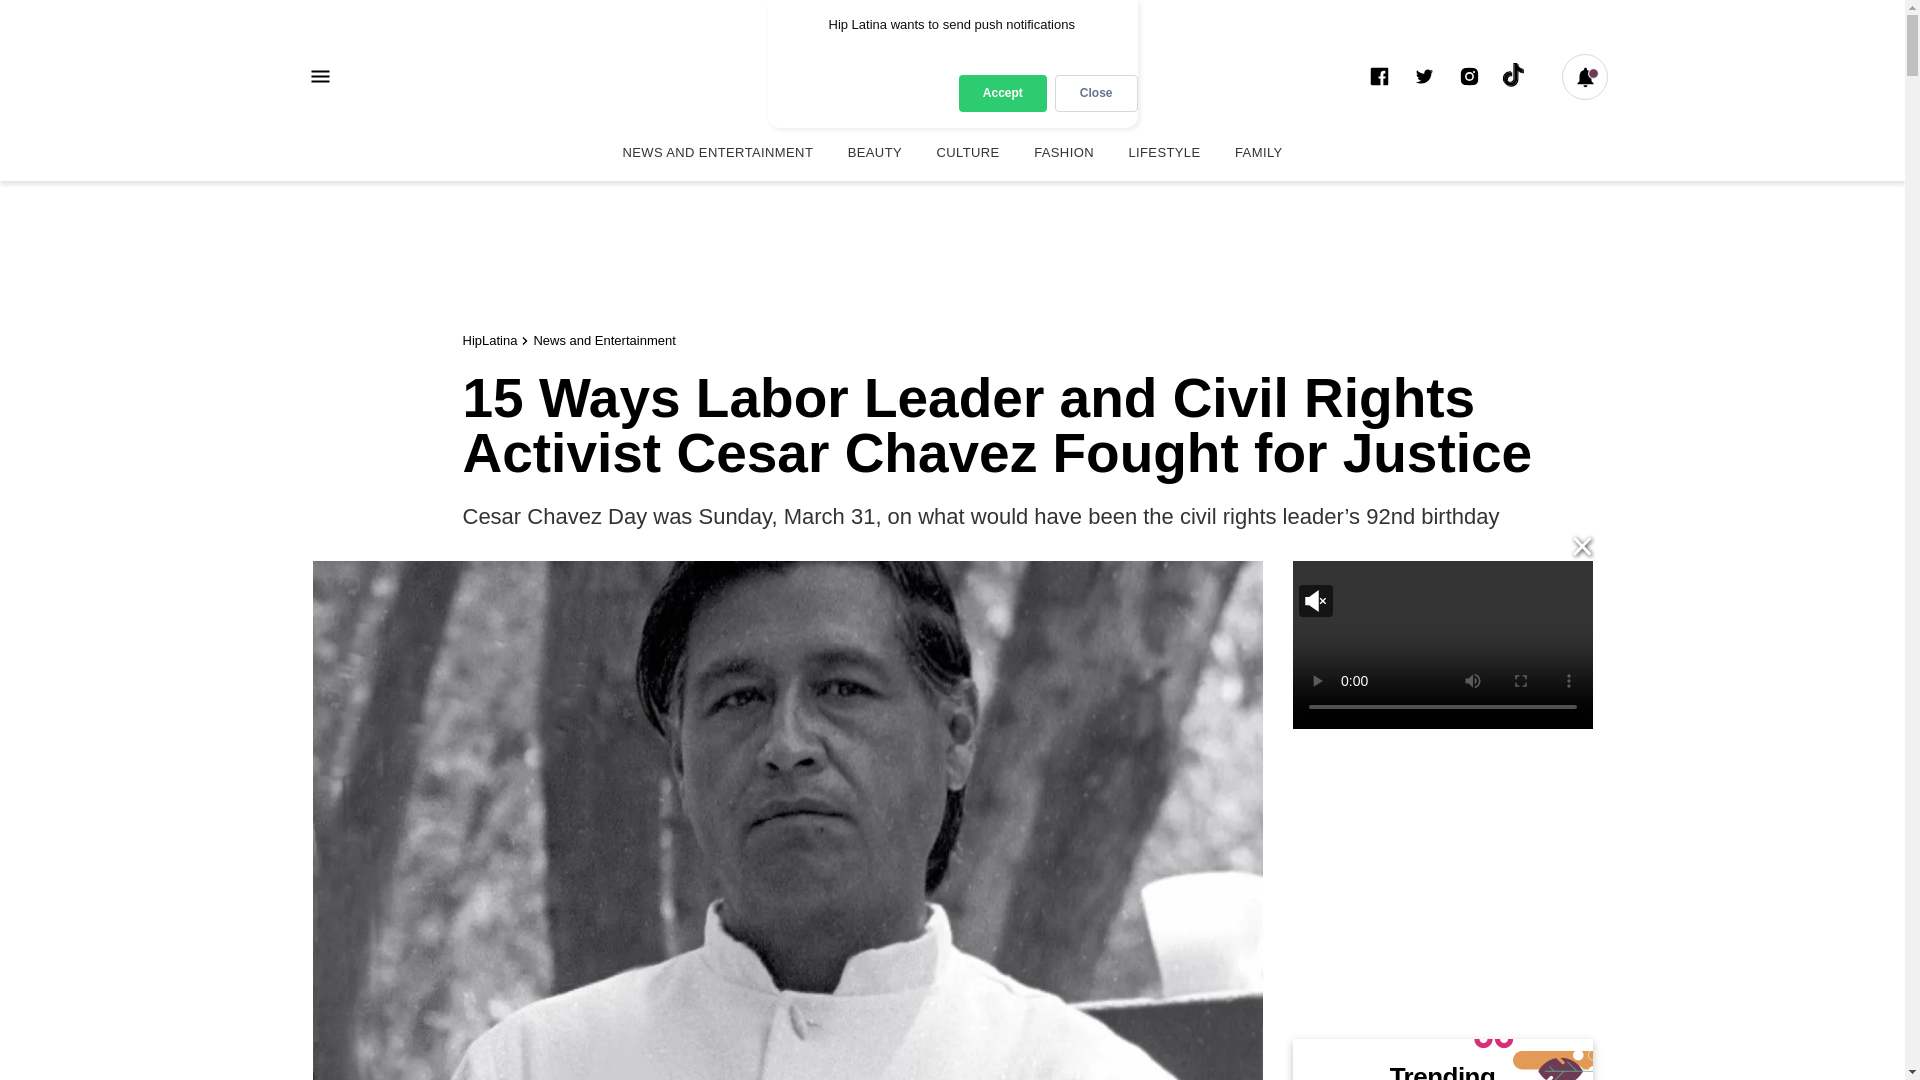 This screenshot has height=1080, width=1920. I want to click on FAMILY, so click(1258, 152).